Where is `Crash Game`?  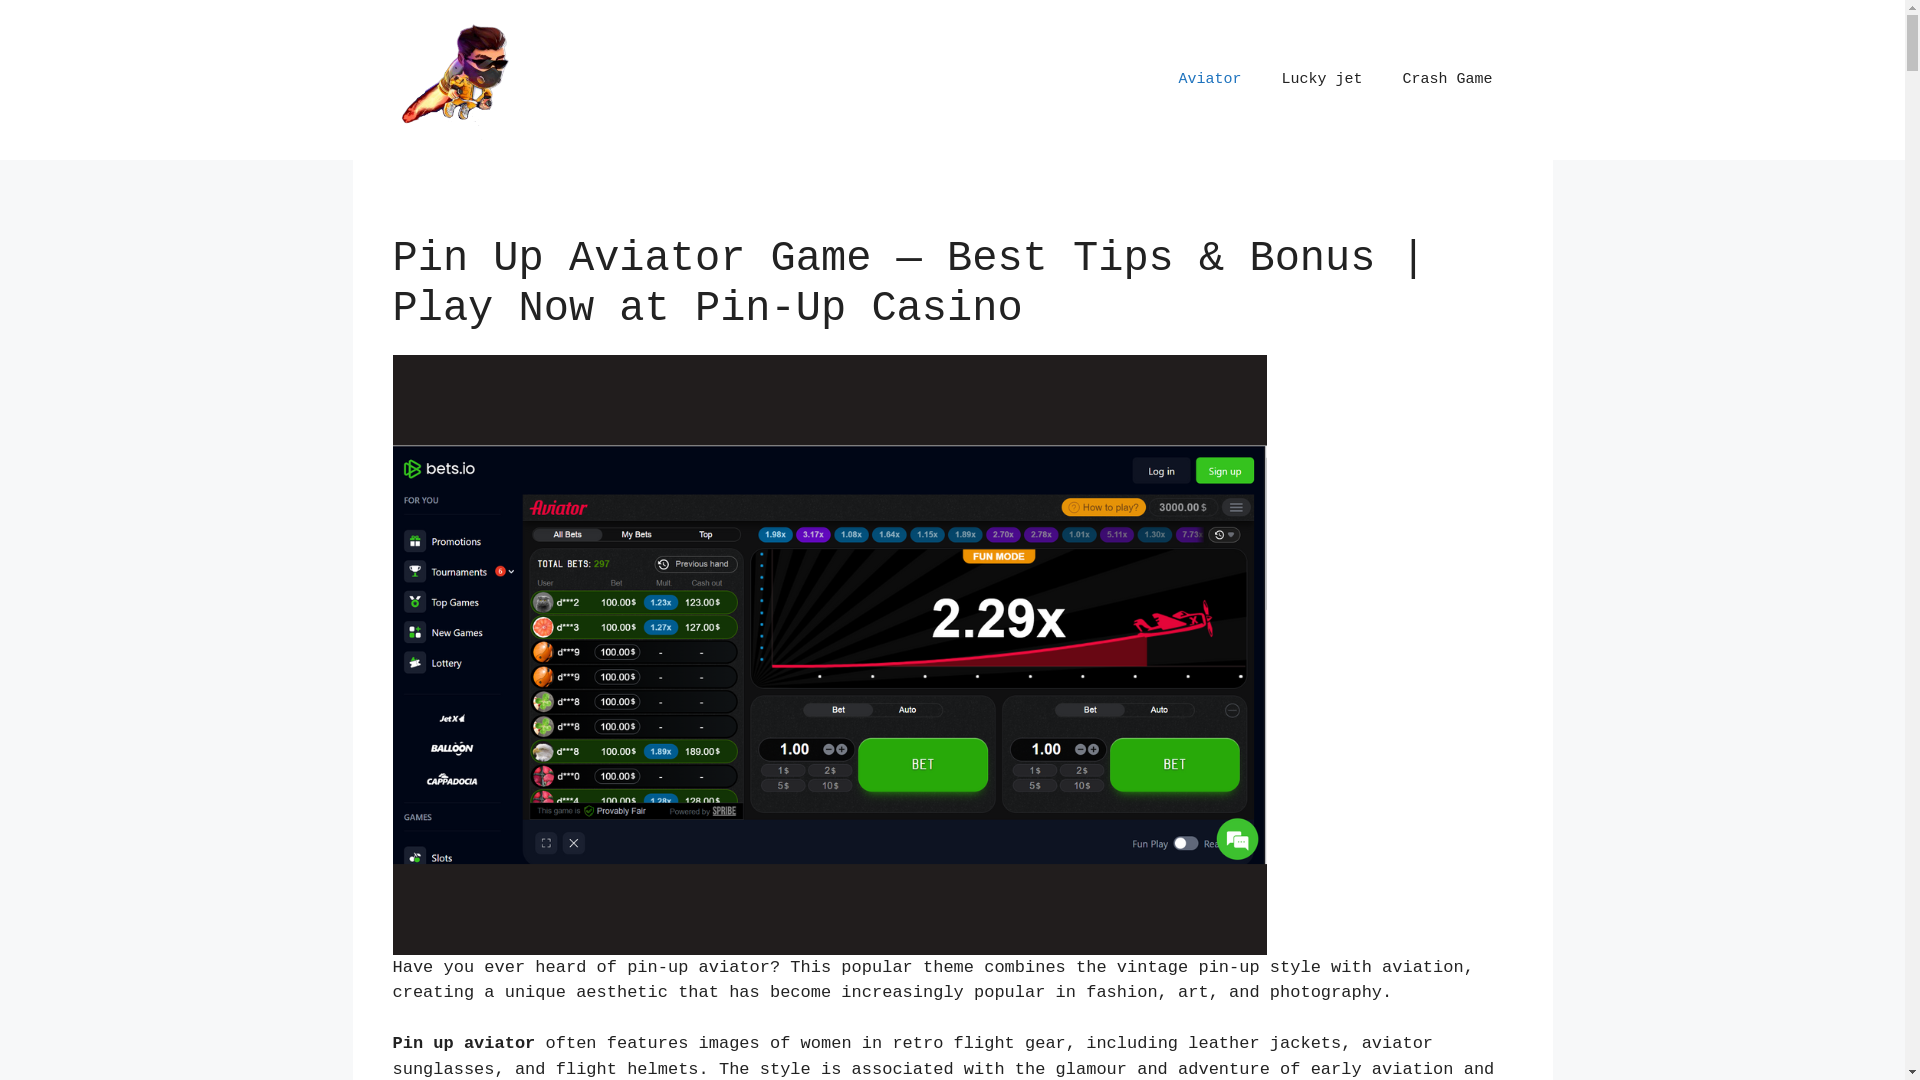
Crash Game is located at coordinates (1447, 80).